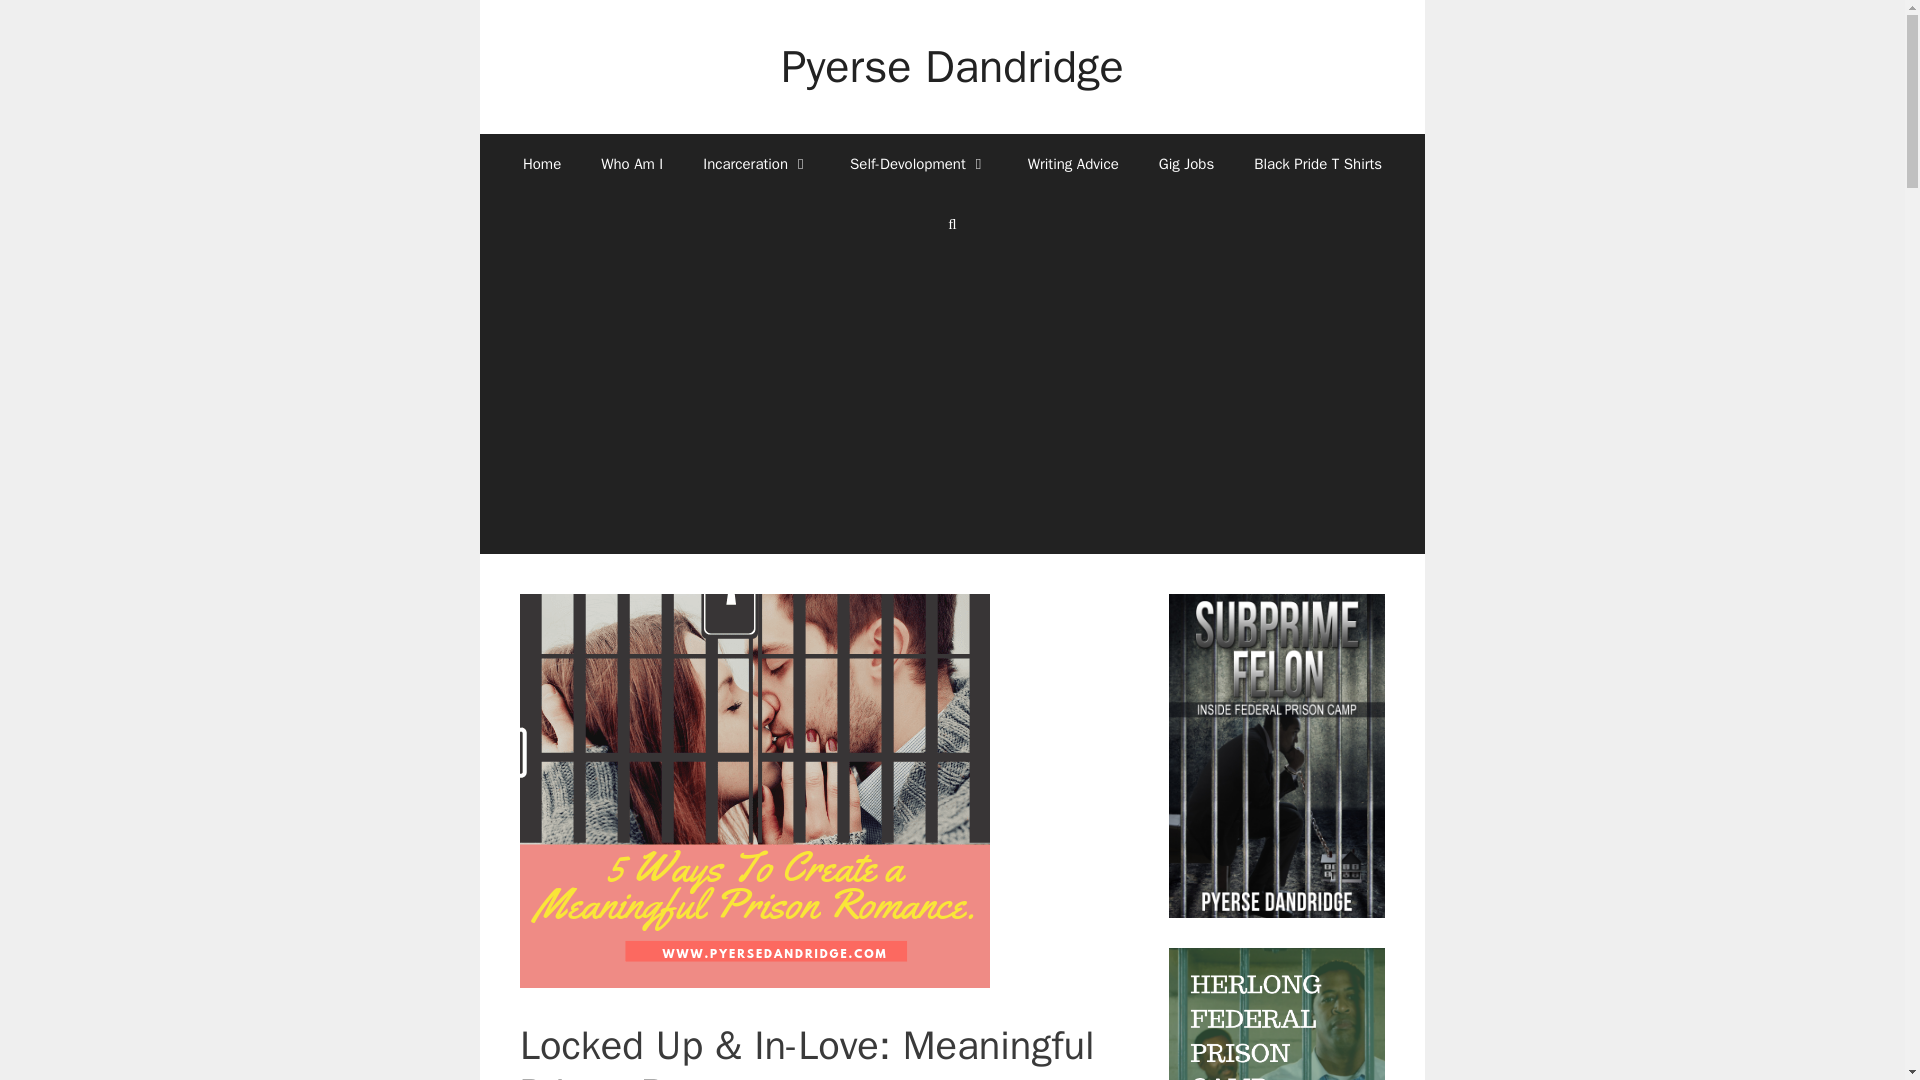  I want to click on Home, so click(542, 164).